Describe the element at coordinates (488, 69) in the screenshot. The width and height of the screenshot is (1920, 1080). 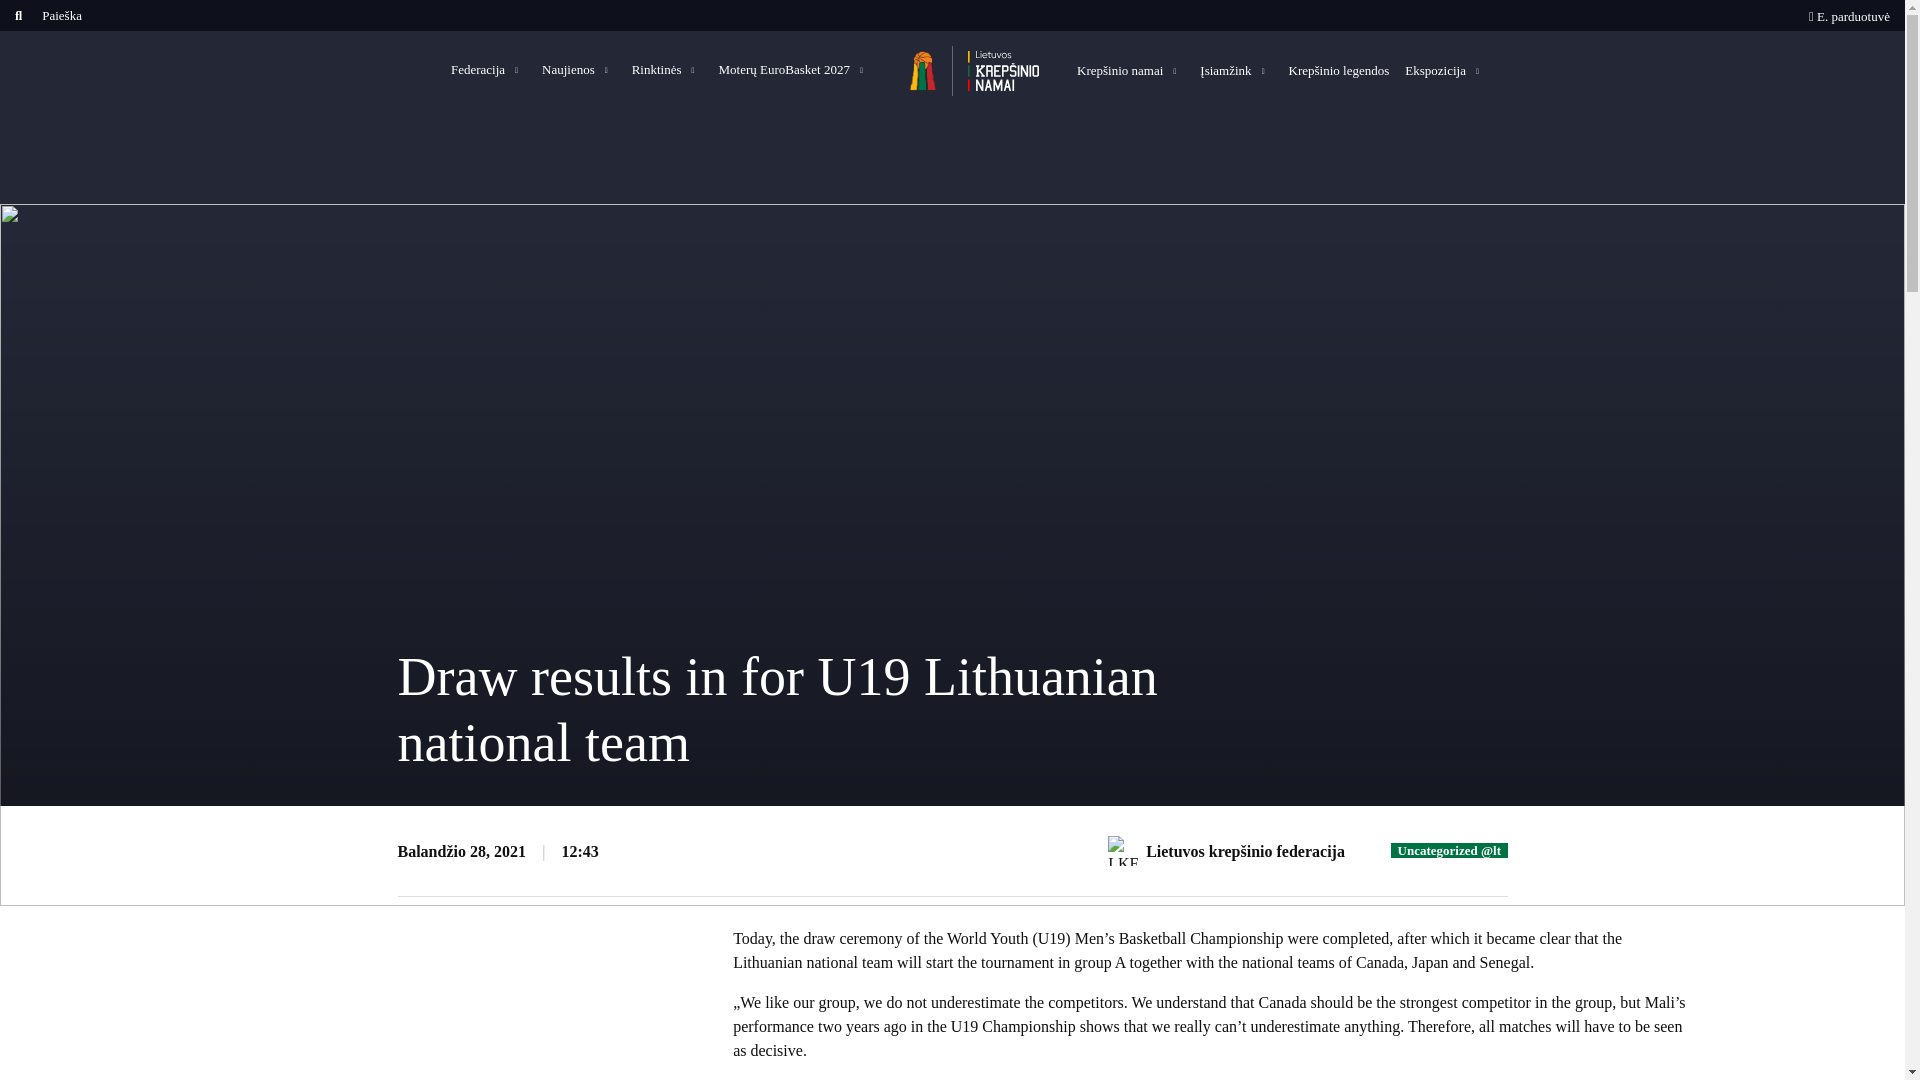
I see `Federacija` at that location.